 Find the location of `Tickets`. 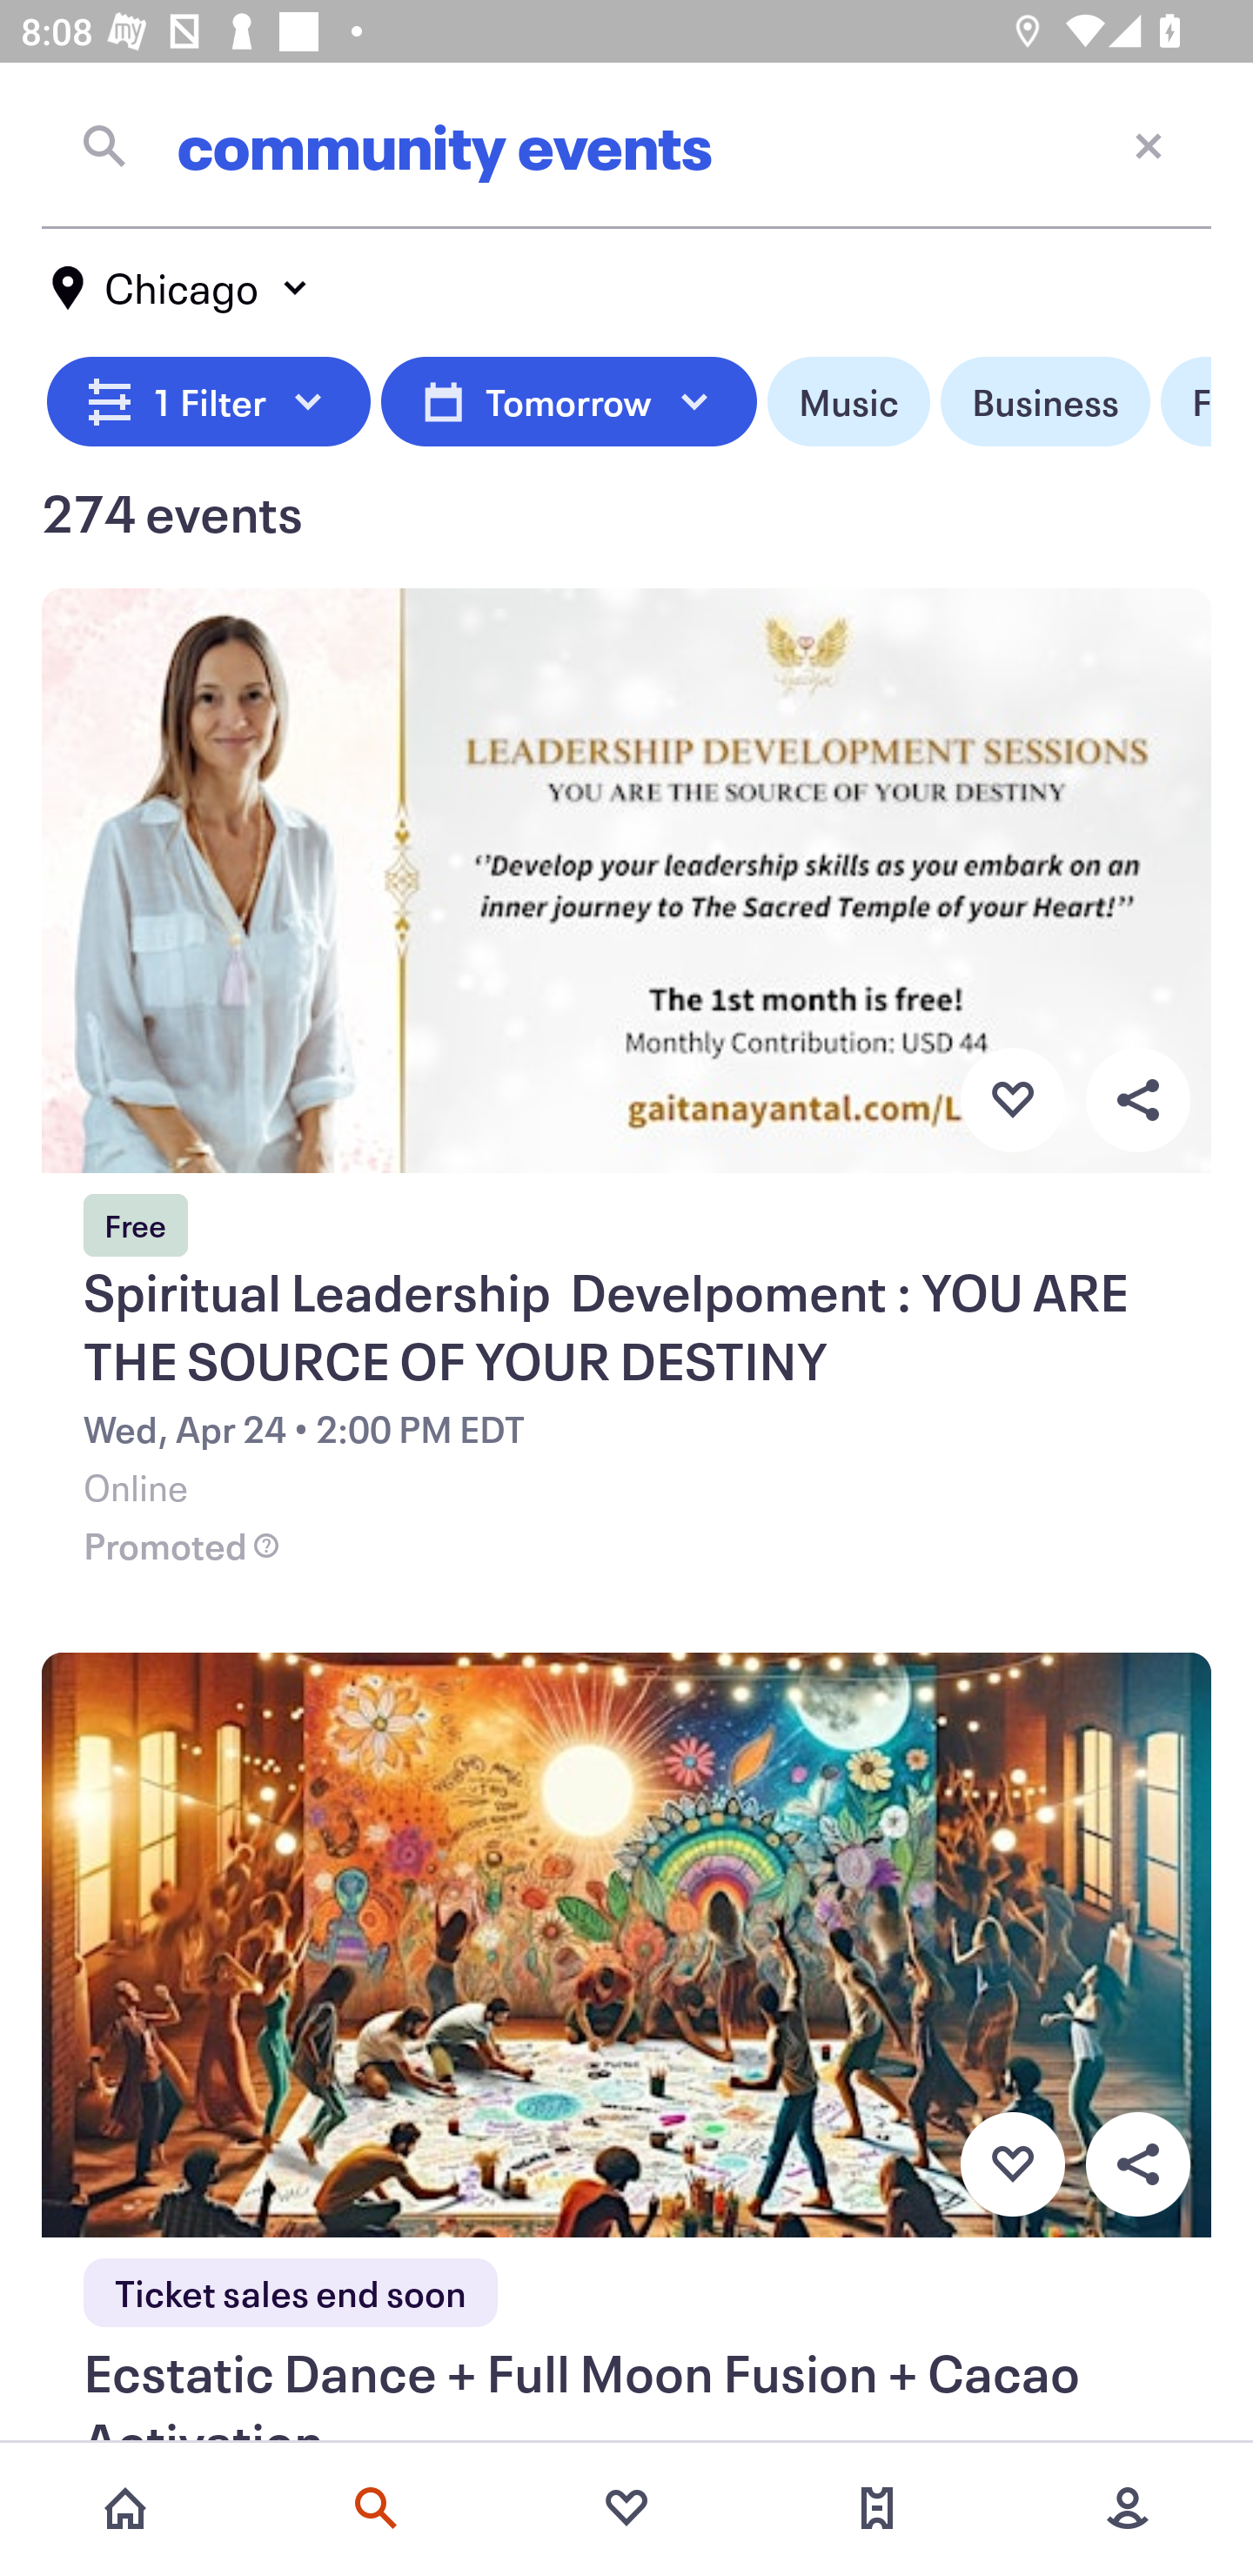

Tickets is located at coordinates (877, 2508).